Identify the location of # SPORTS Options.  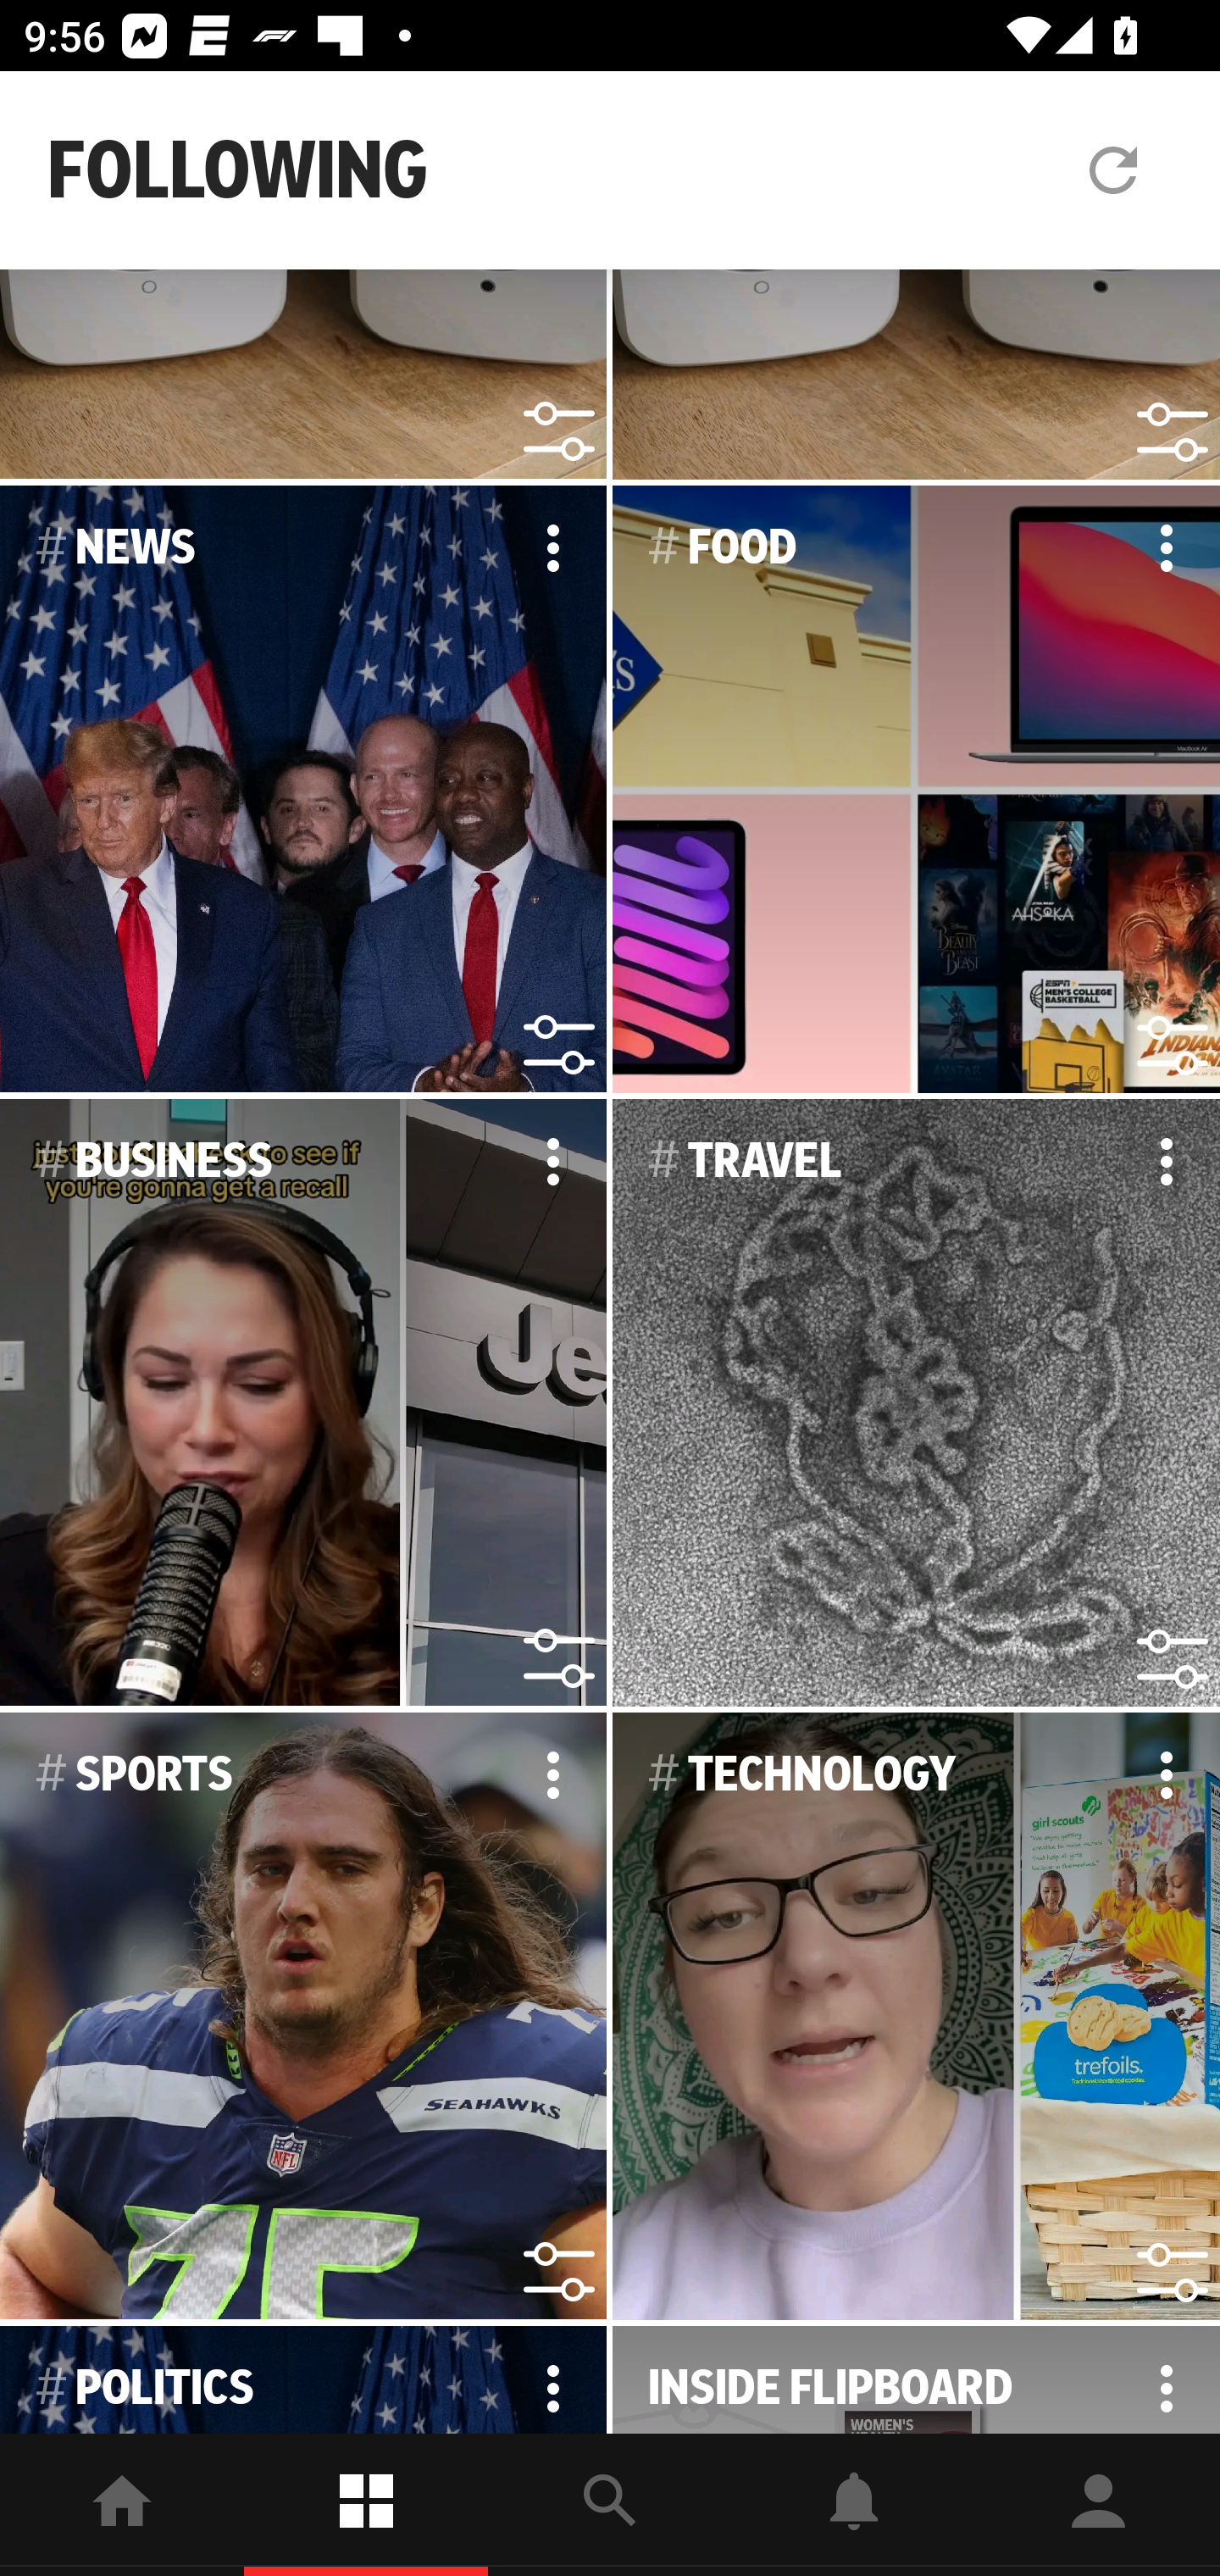
(303, 2017).